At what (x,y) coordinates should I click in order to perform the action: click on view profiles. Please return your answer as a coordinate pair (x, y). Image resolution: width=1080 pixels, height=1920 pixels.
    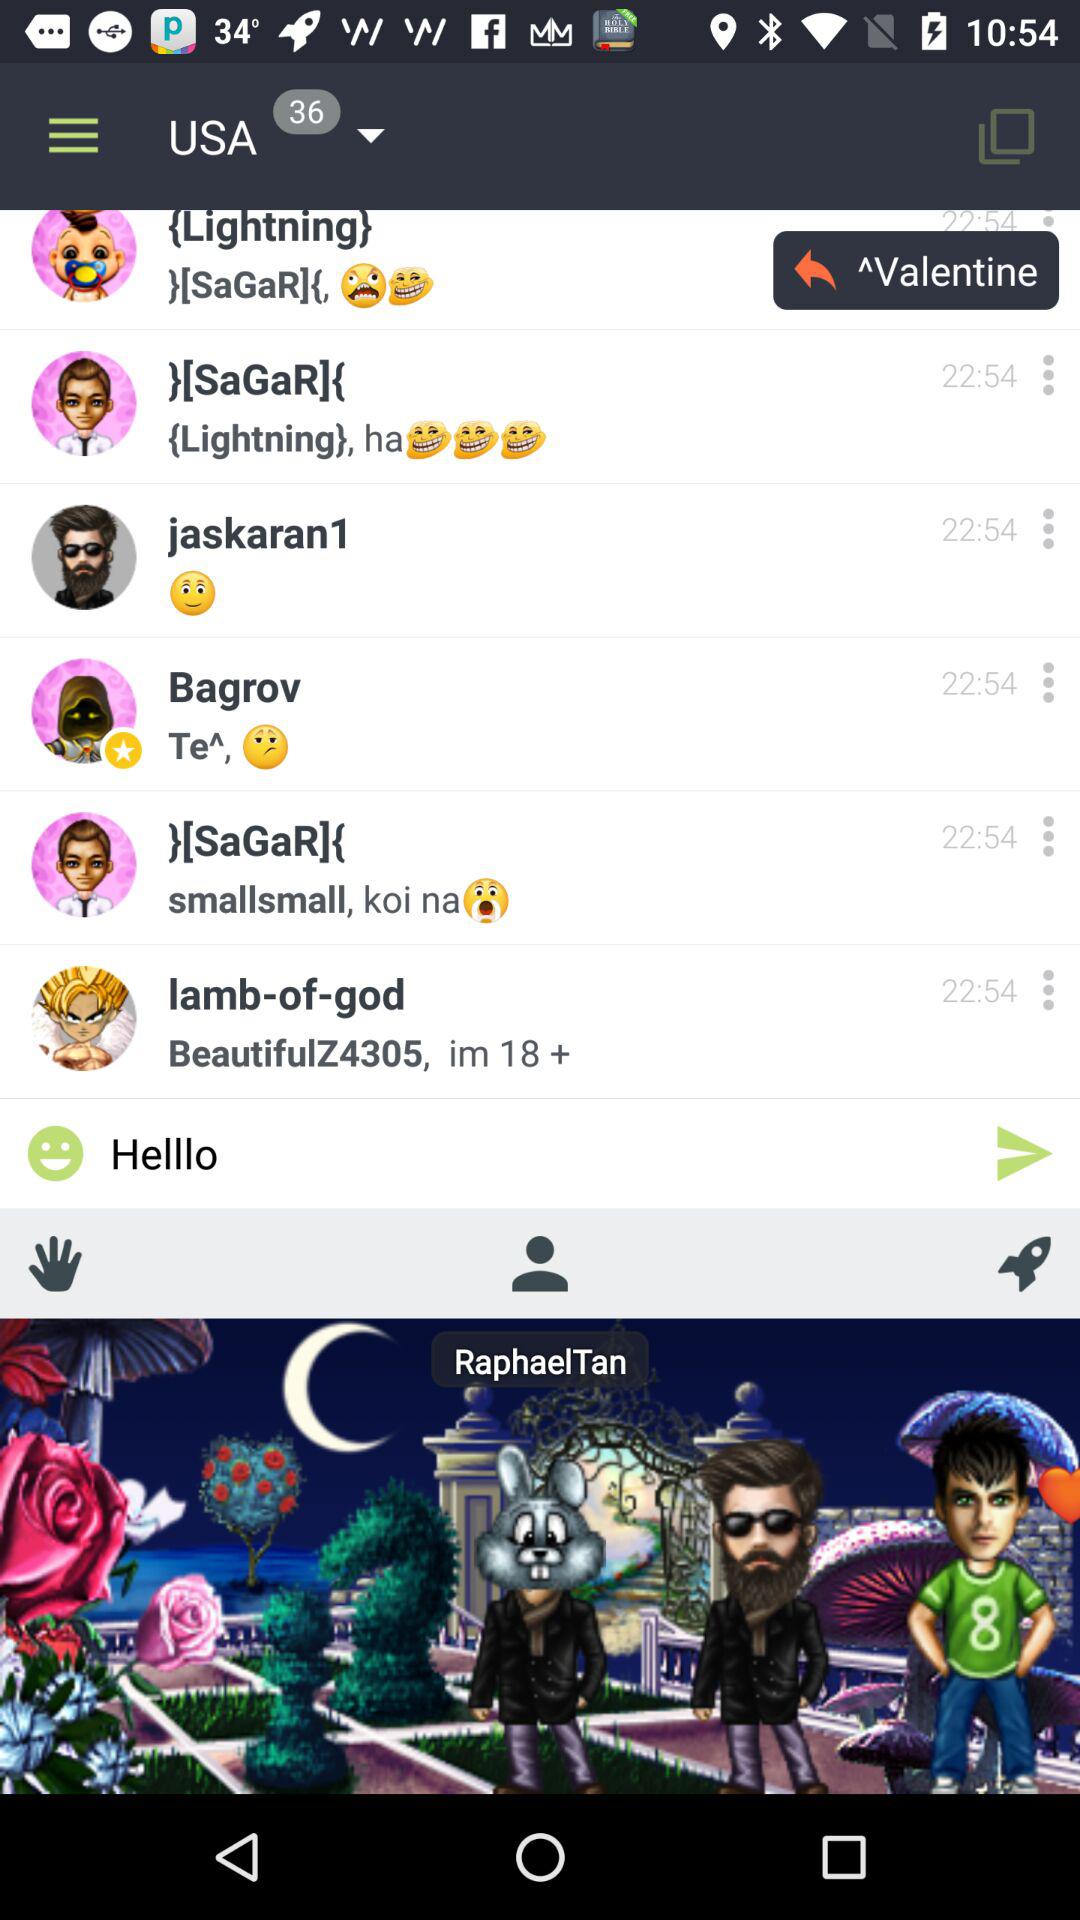
    Looking at the image, I should click on (539, 1263).